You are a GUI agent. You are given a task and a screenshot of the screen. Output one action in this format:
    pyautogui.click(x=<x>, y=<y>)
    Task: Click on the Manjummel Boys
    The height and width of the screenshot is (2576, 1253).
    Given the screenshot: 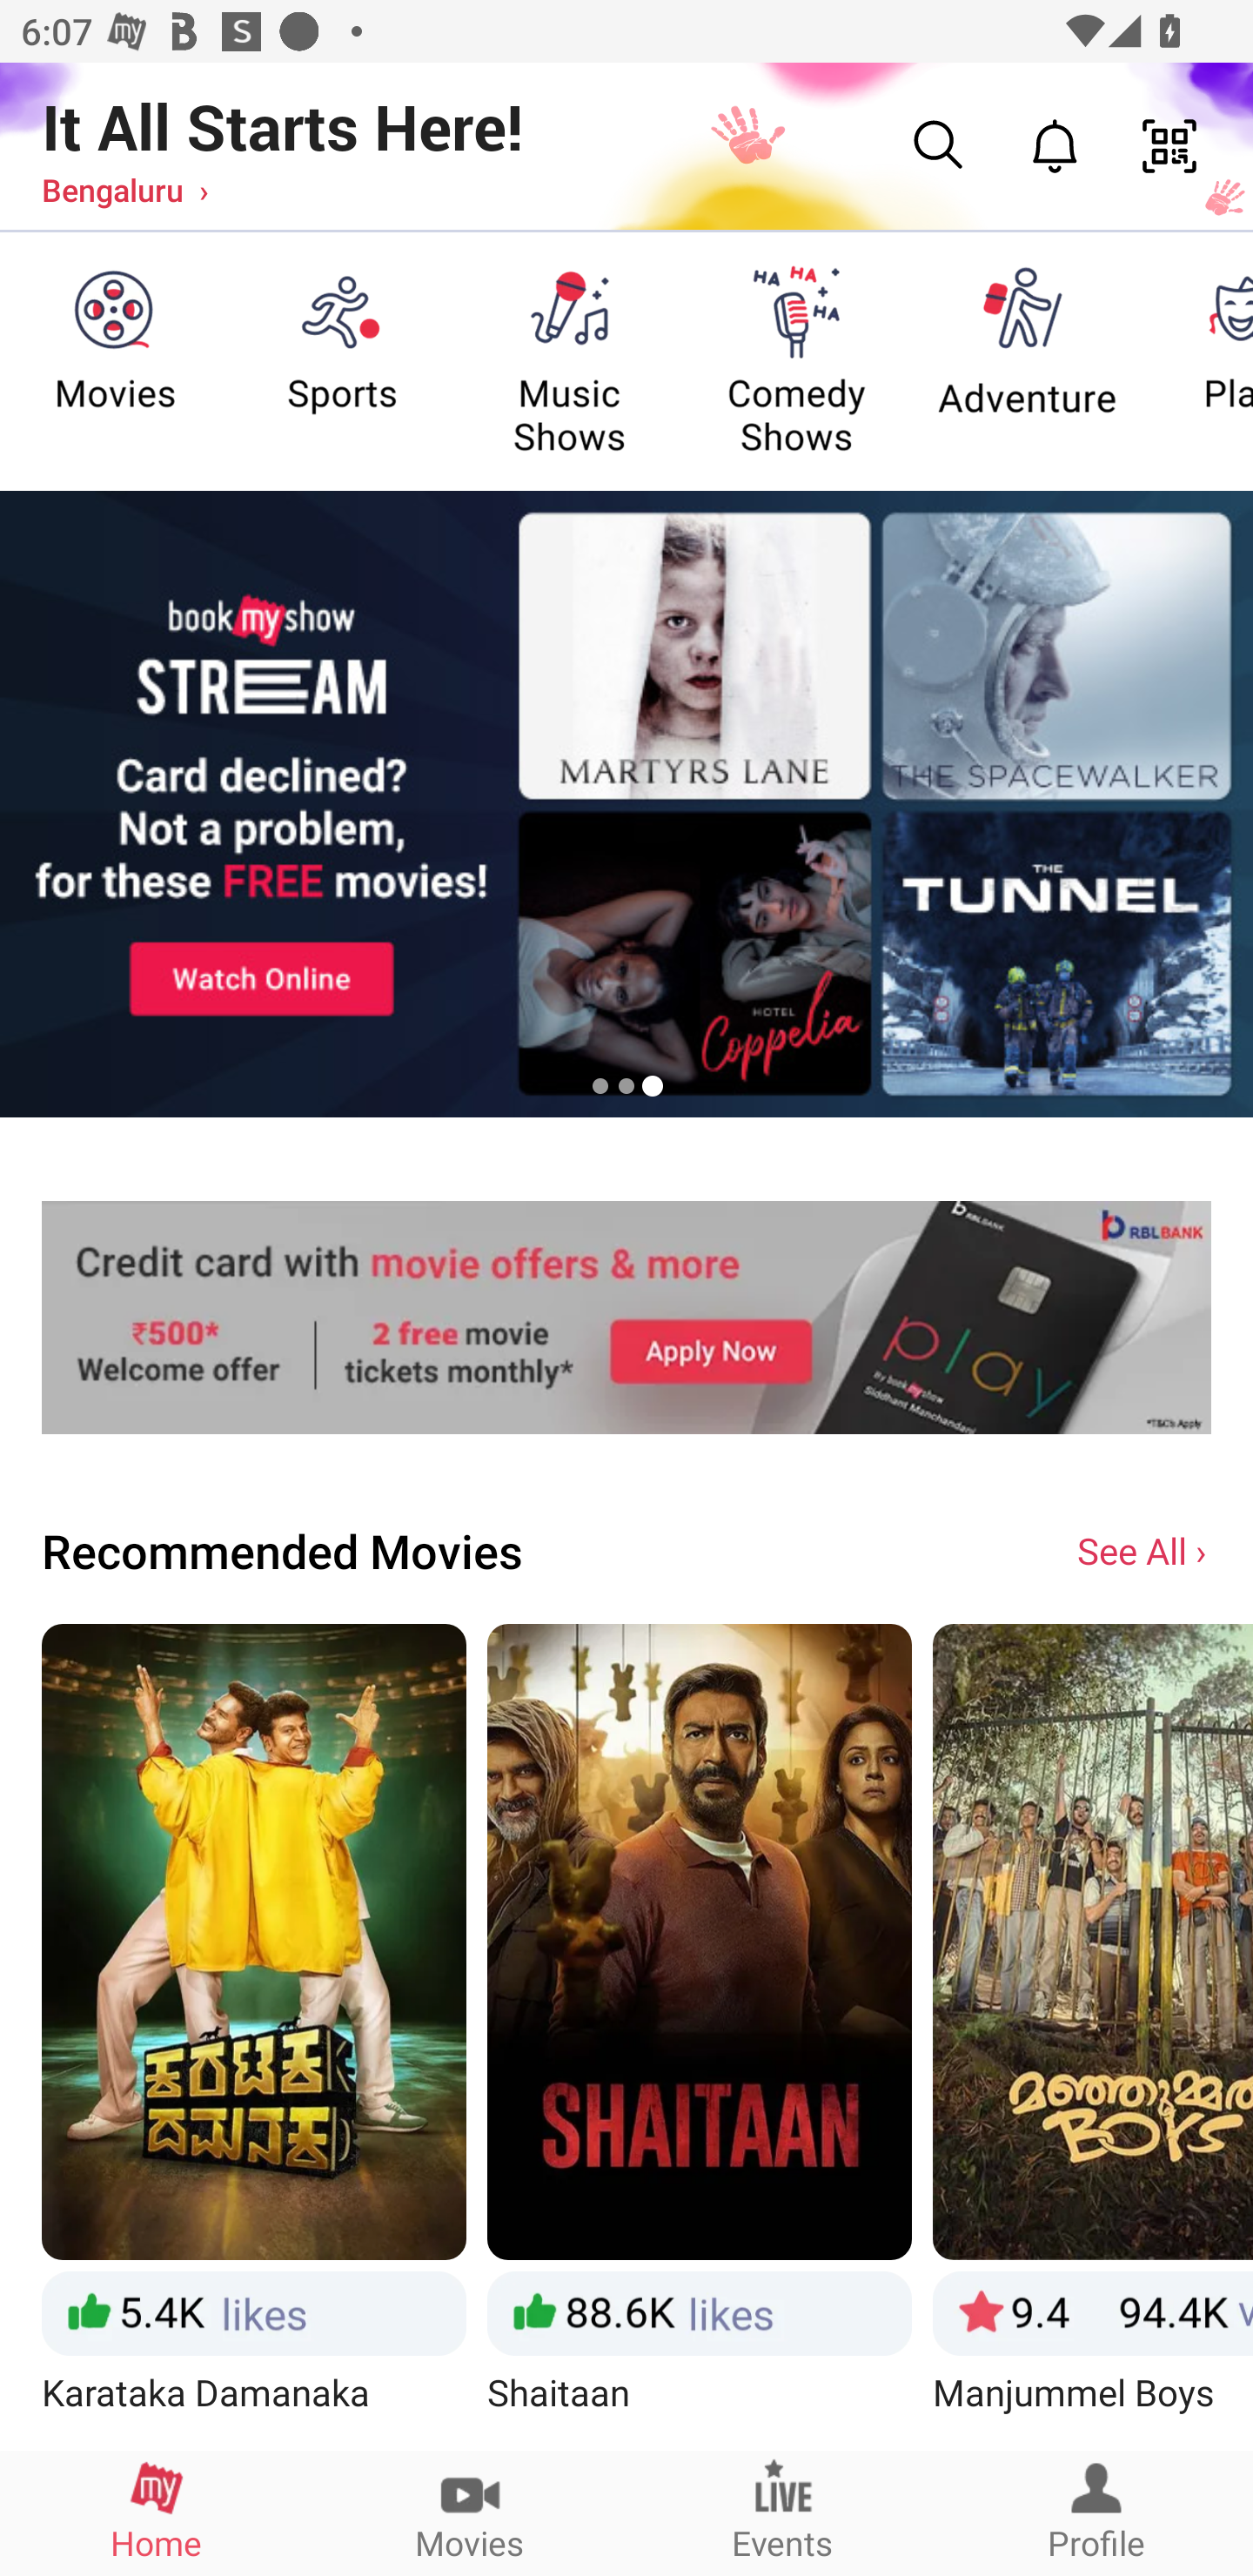 What is the action you would take?
    pyautogui.click(x=1093, y=2036)
    